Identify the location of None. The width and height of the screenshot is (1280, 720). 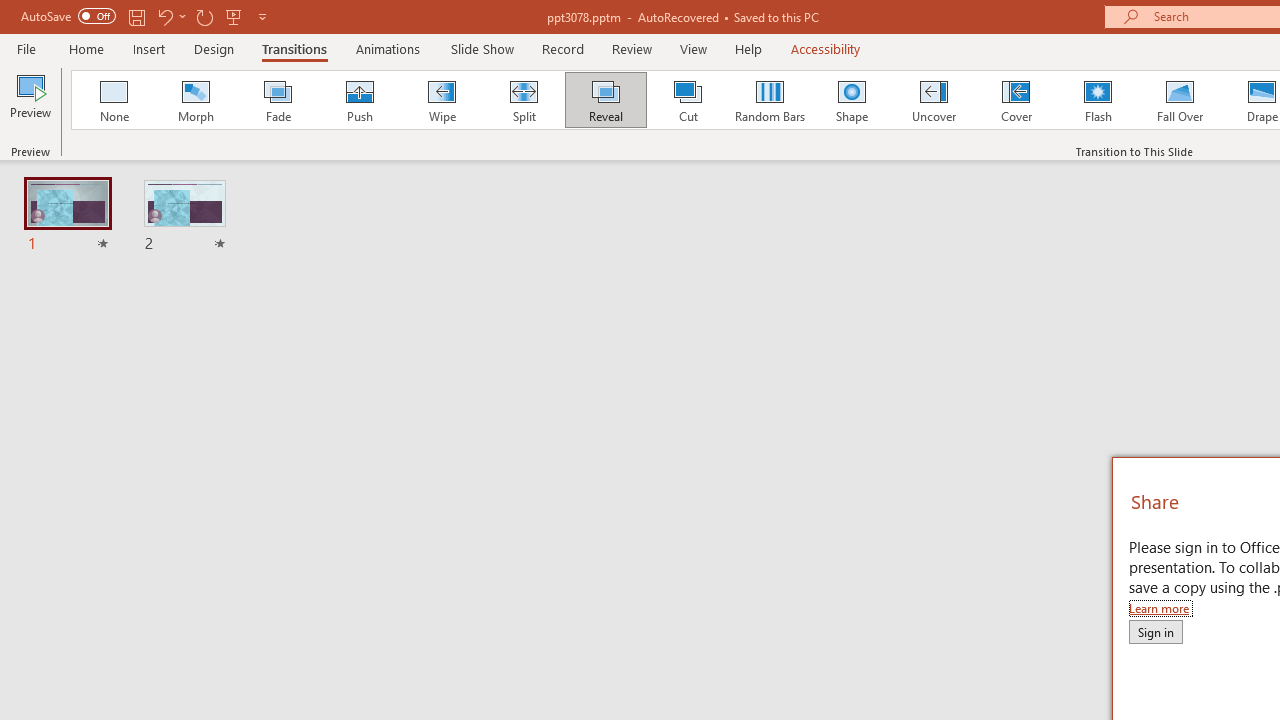
(113, 100).